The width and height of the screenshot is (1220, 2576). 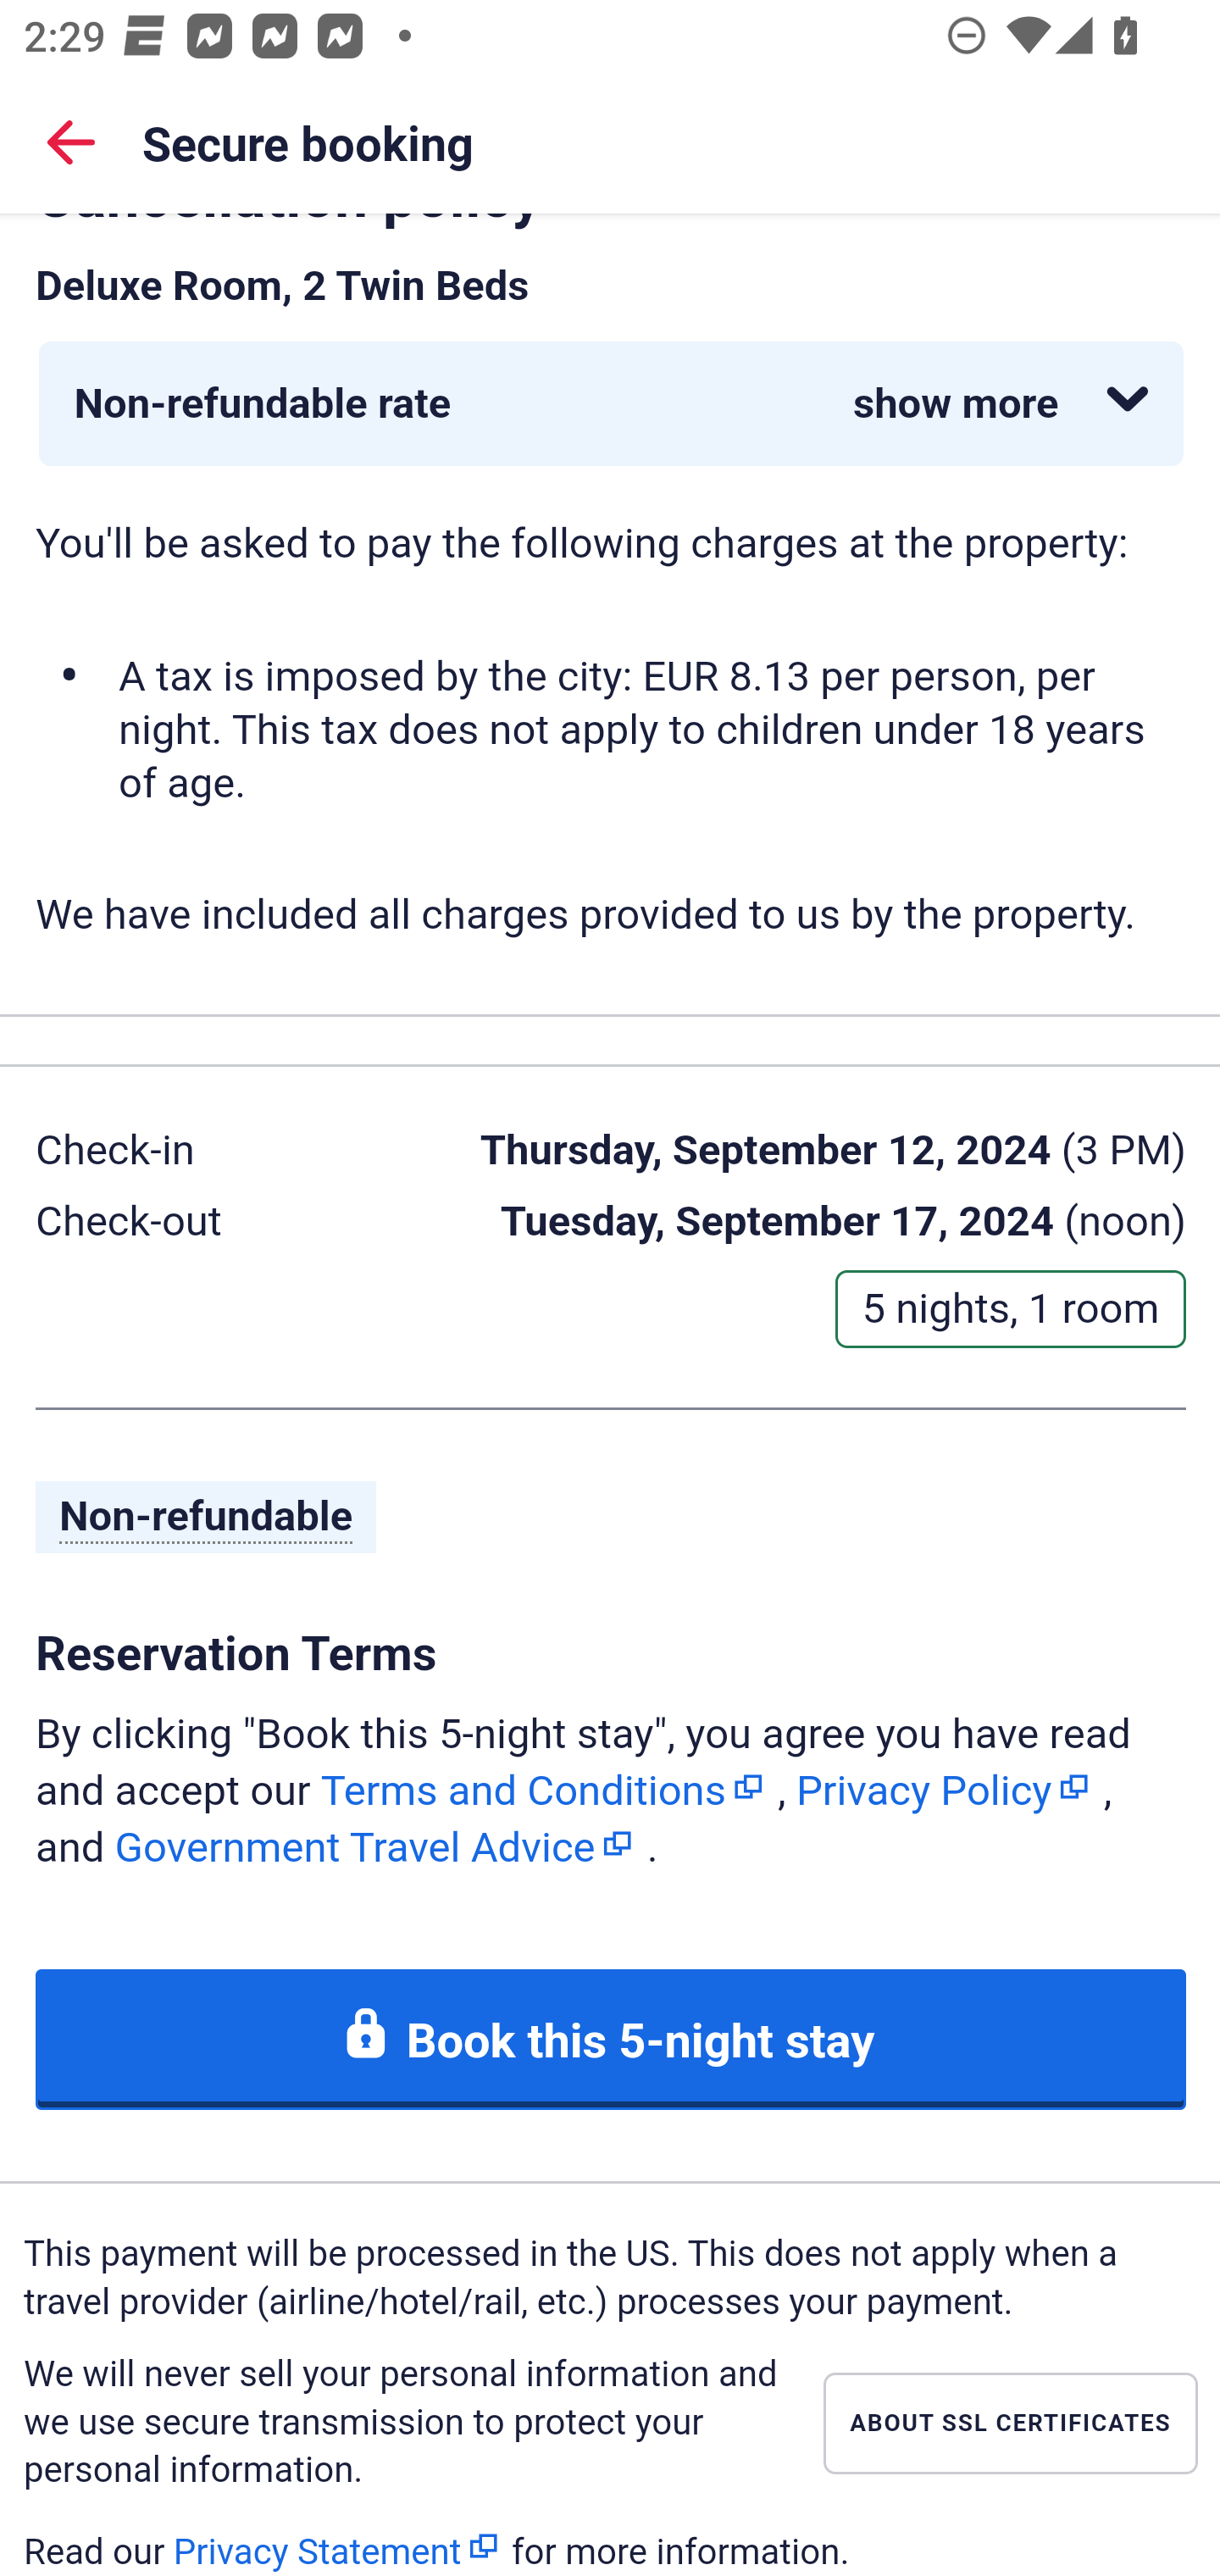 What do you see at coordinates (207, 1520) in the screenshot?
I see `Non-refundable` at bounding box center [207, 1520].